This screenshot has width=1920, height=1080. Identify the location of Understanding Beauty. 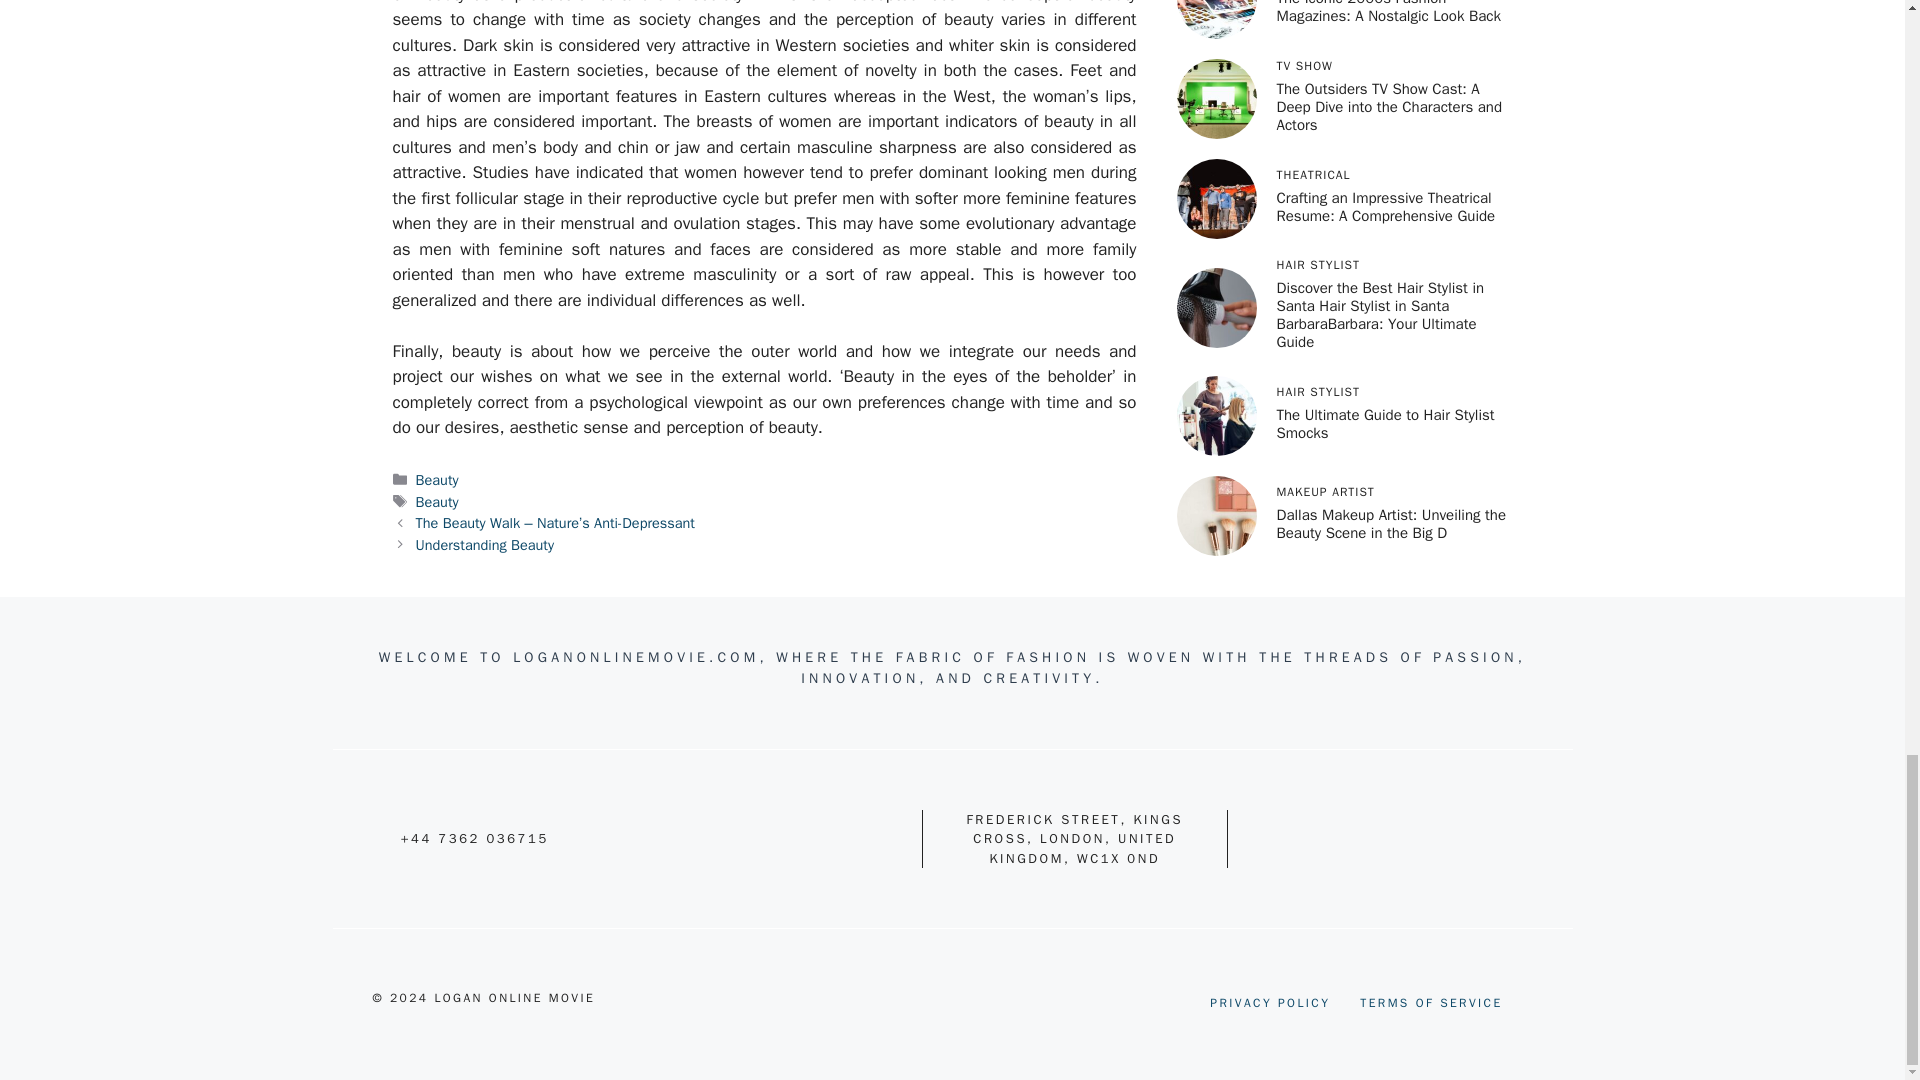
(485, 544).